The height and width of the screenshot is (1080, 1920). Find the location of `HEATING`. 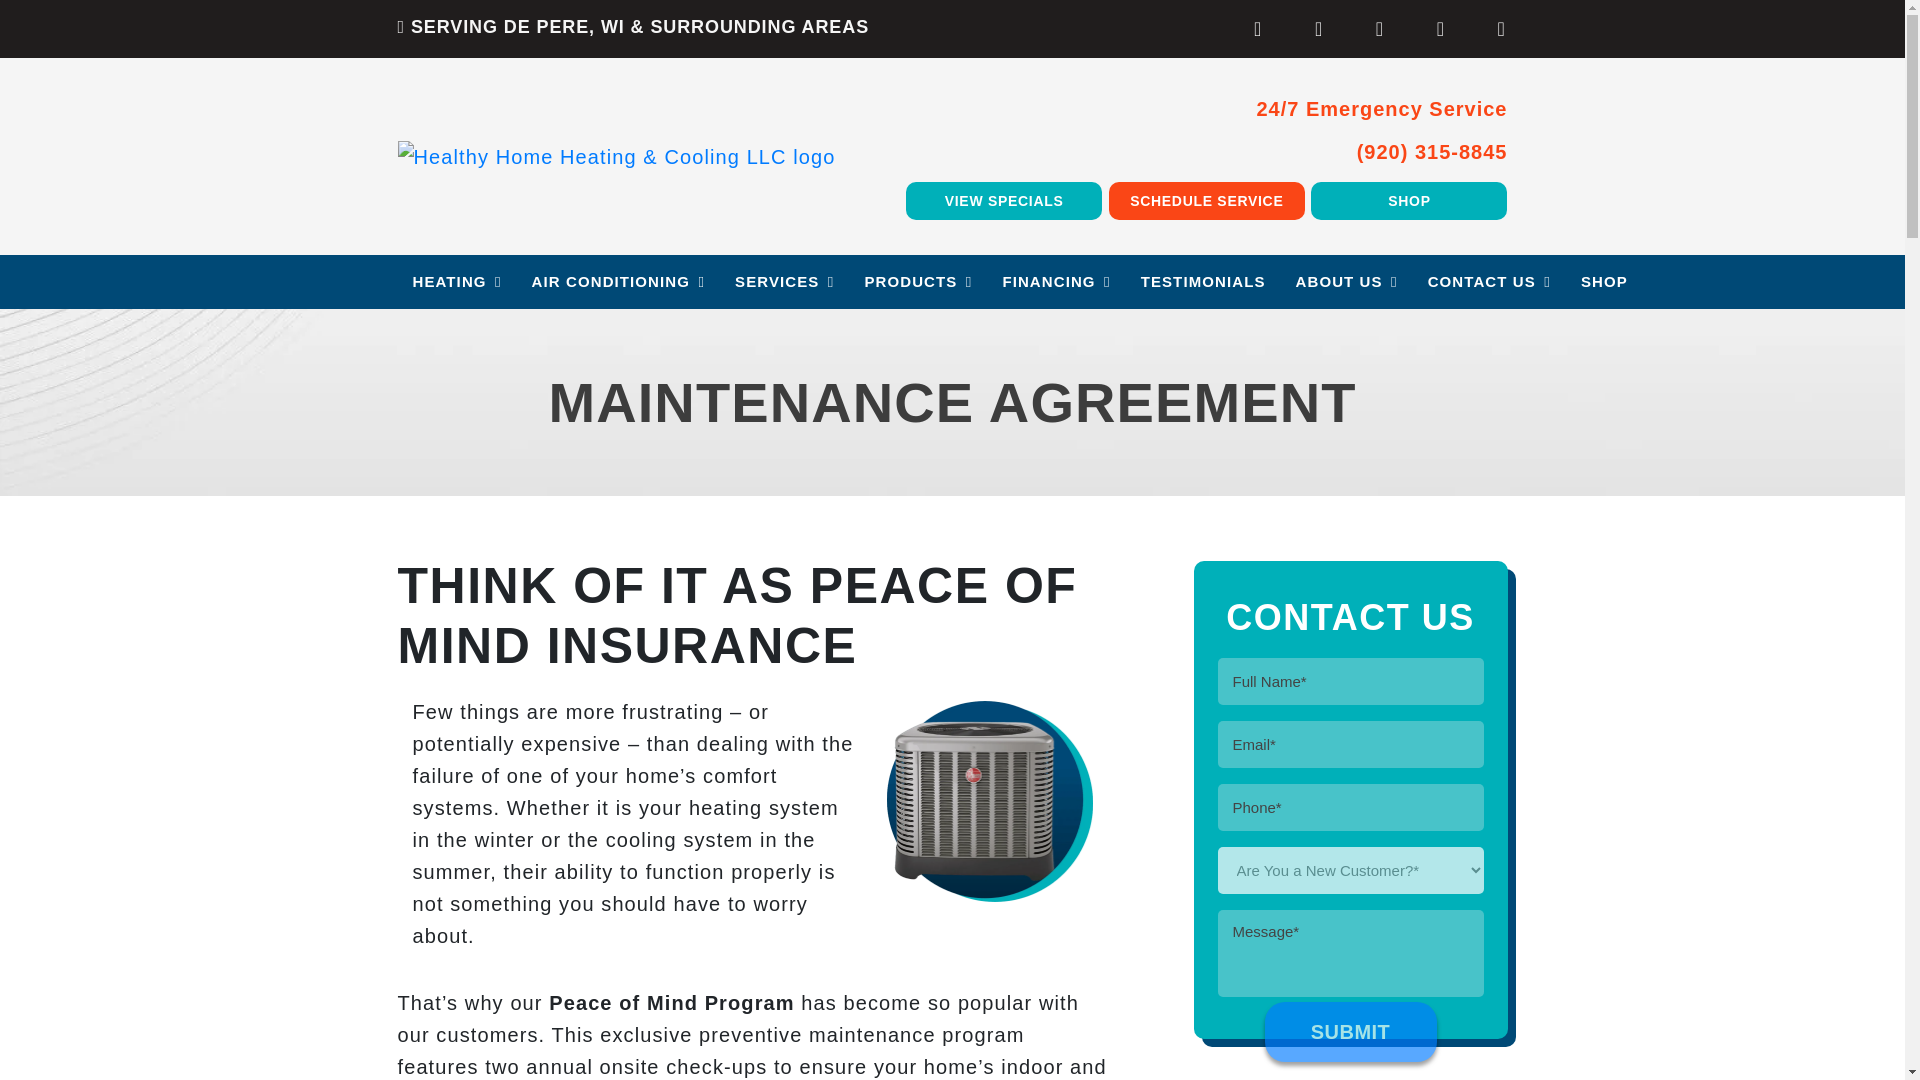

HEATING is located at coordinates (456, 281).